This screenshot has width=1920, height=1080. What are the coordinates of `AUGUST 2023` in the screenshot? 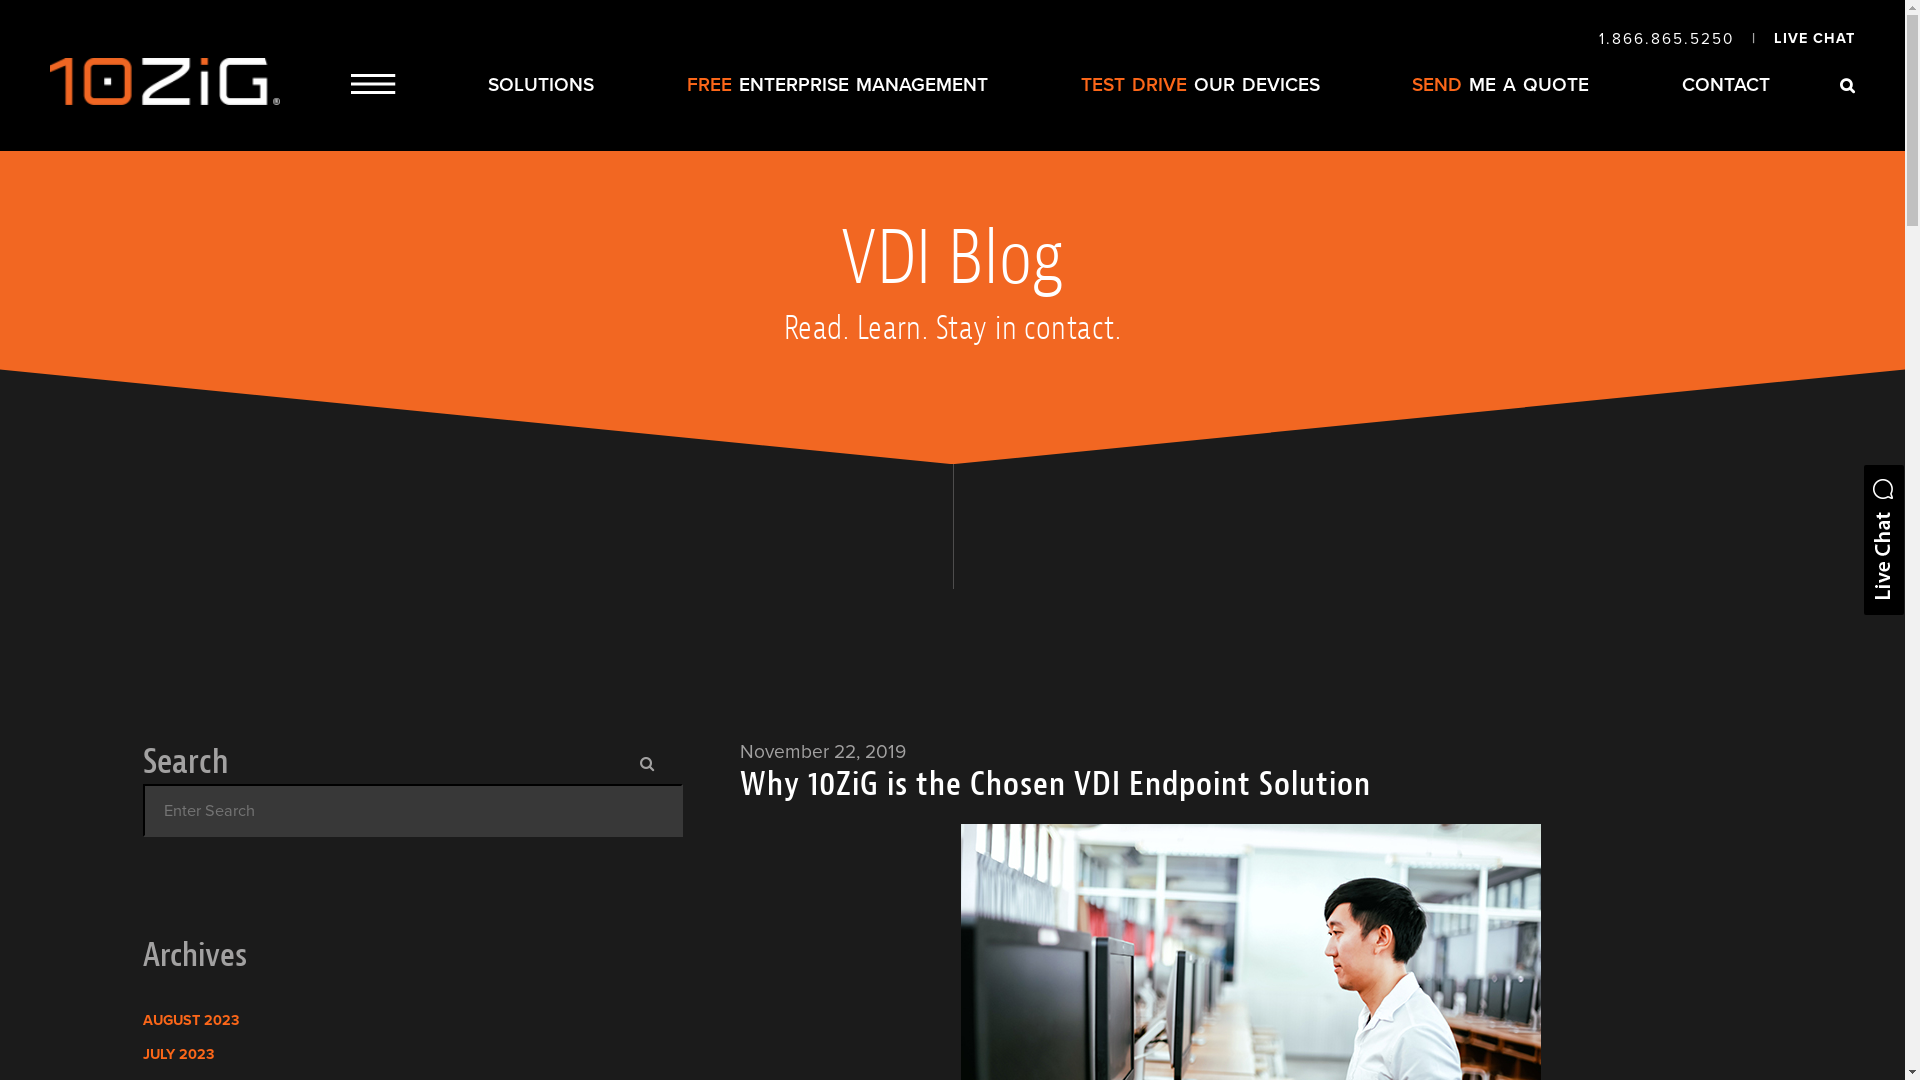 It's located at (191, 1020).